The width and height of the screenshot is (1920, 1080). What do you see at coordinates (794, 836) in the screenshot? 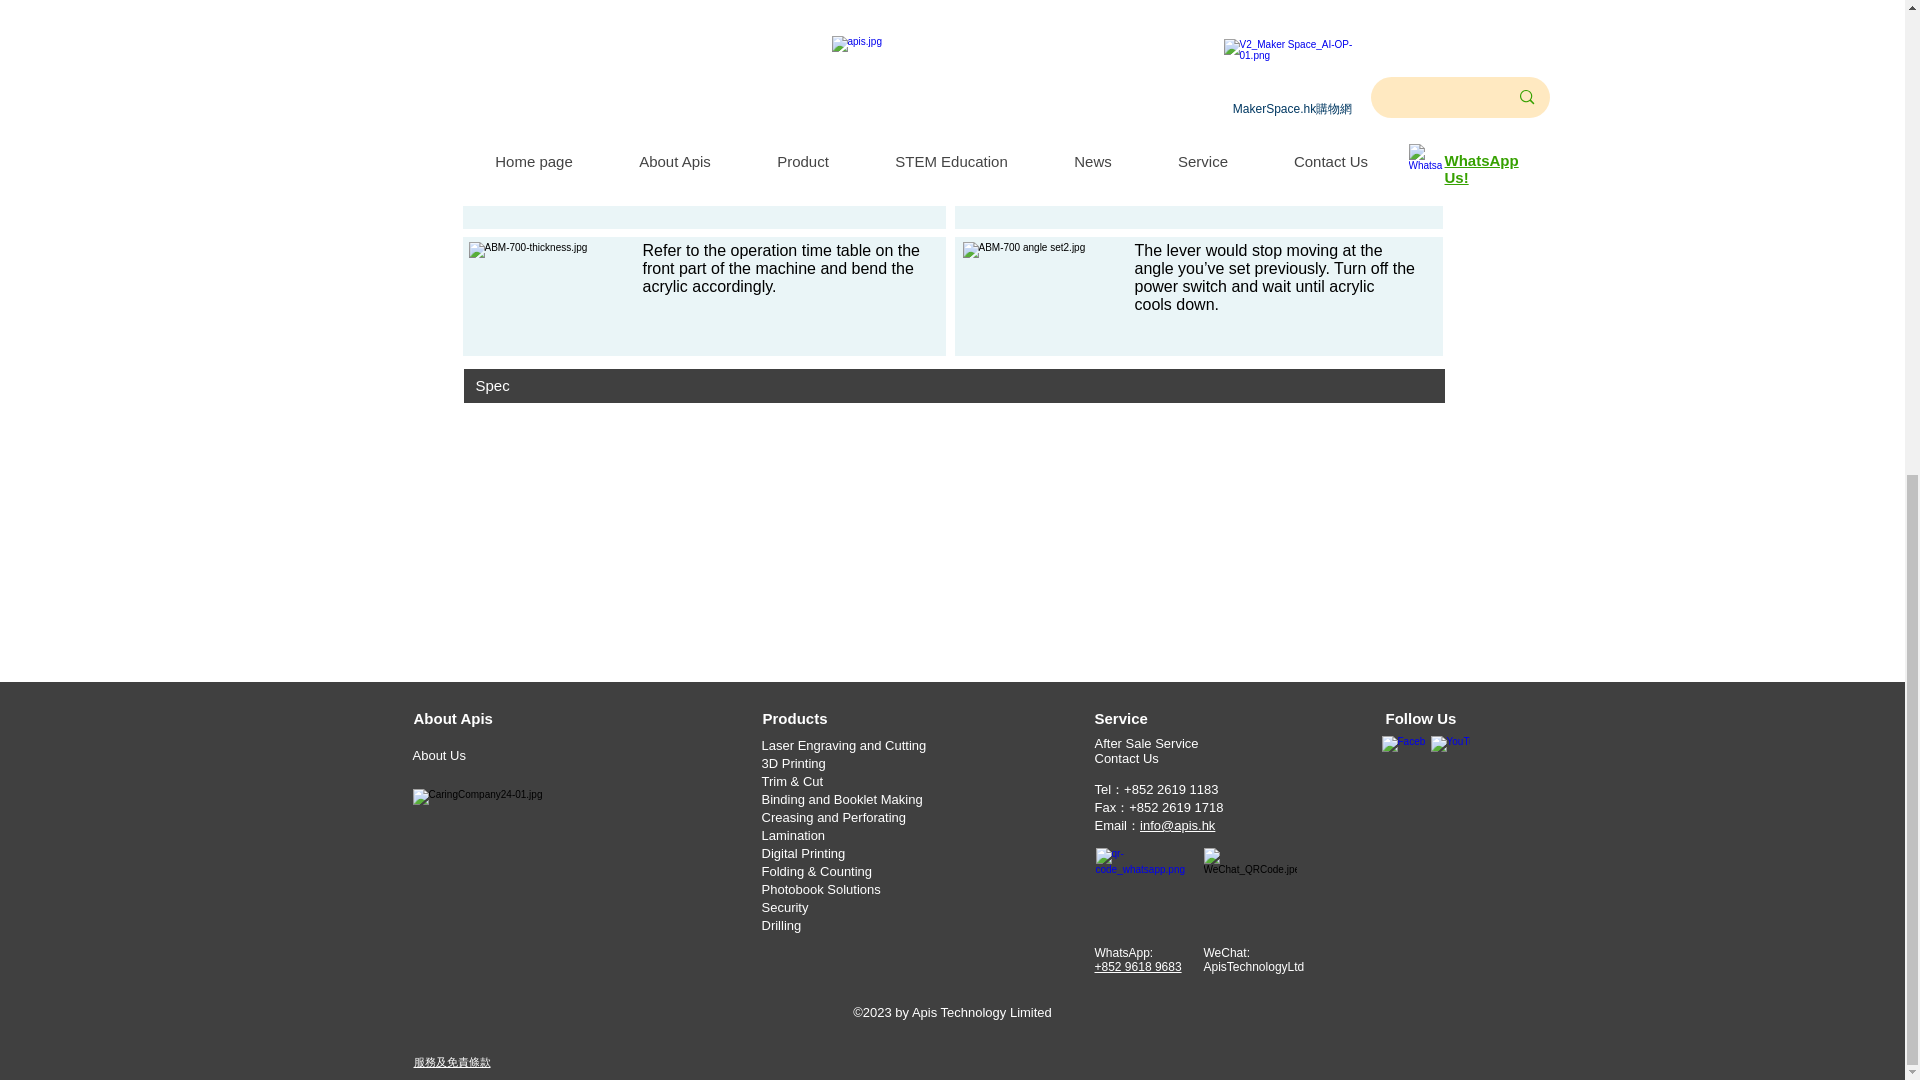
I see `Lamination` at bounding box center [794, 836].